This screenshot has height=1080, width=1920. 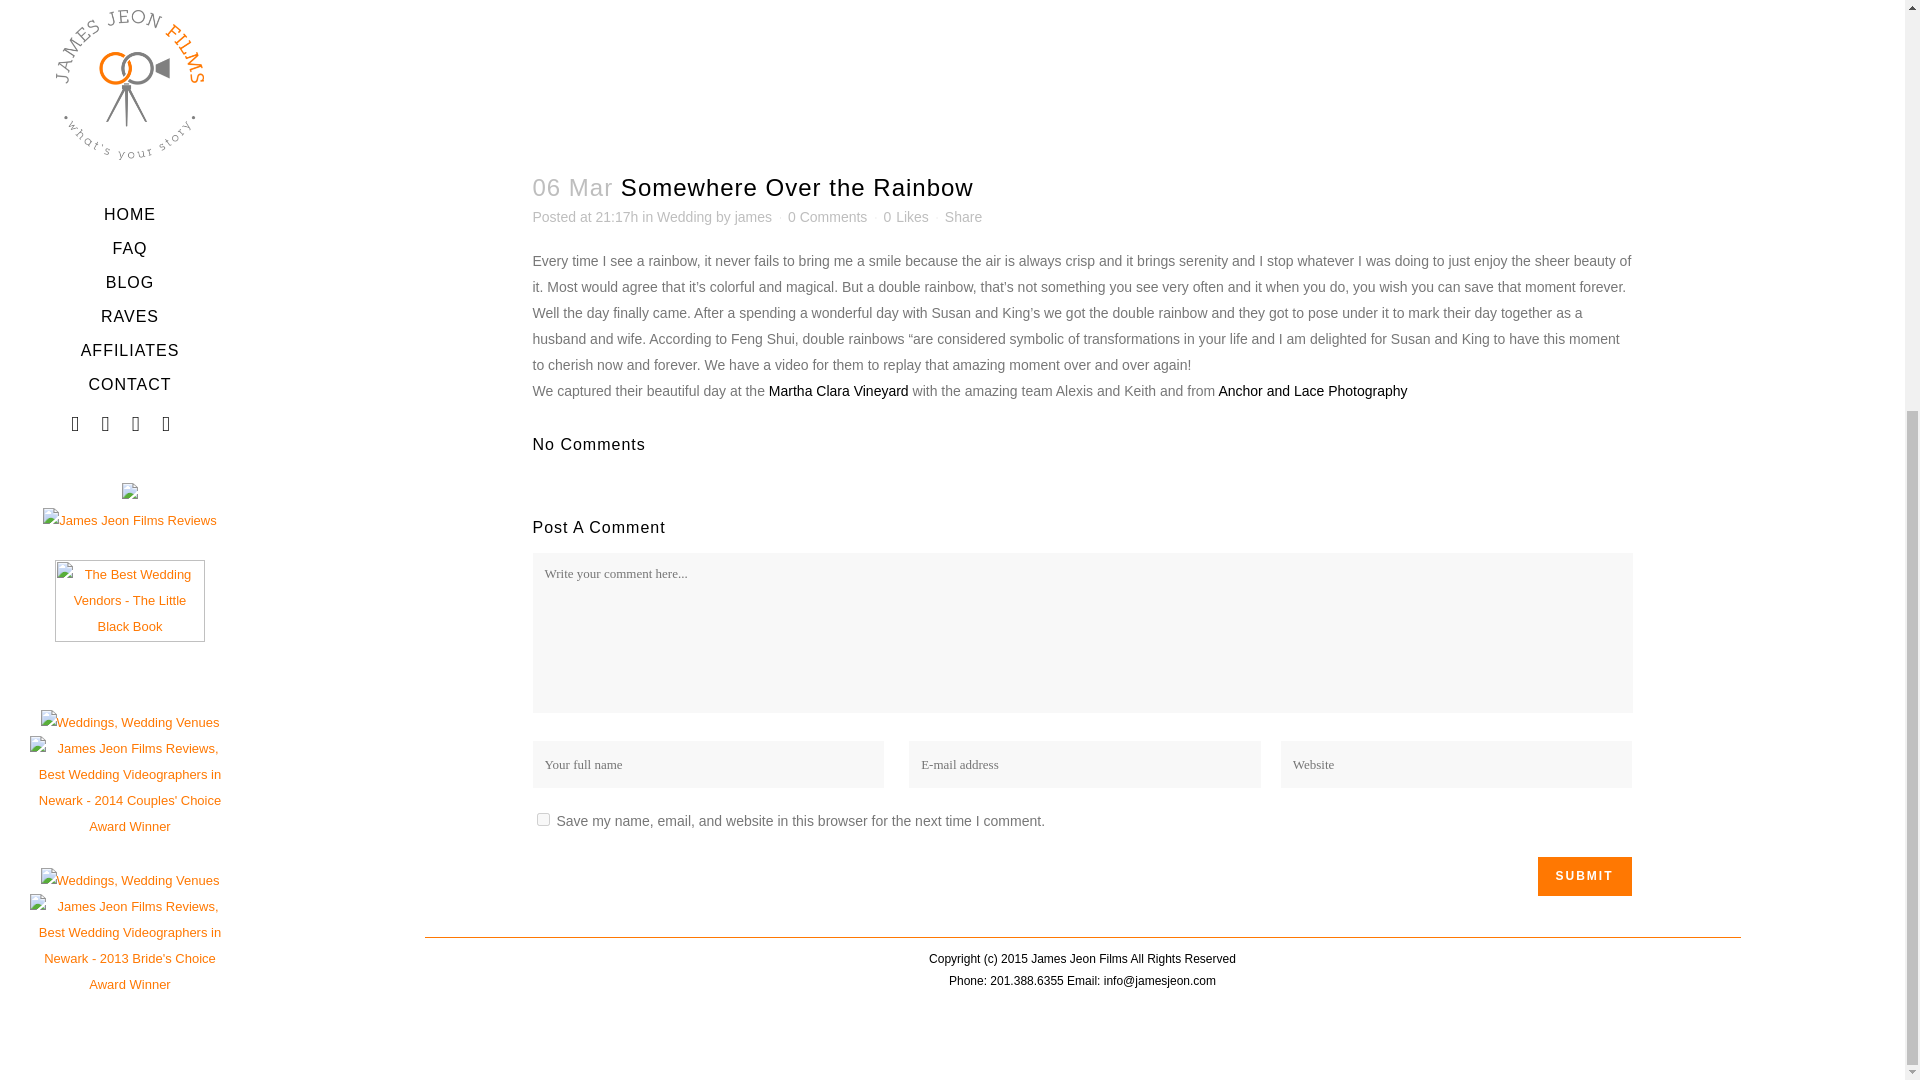 I want to click on 0 Likes, so click(x=130, y=213).